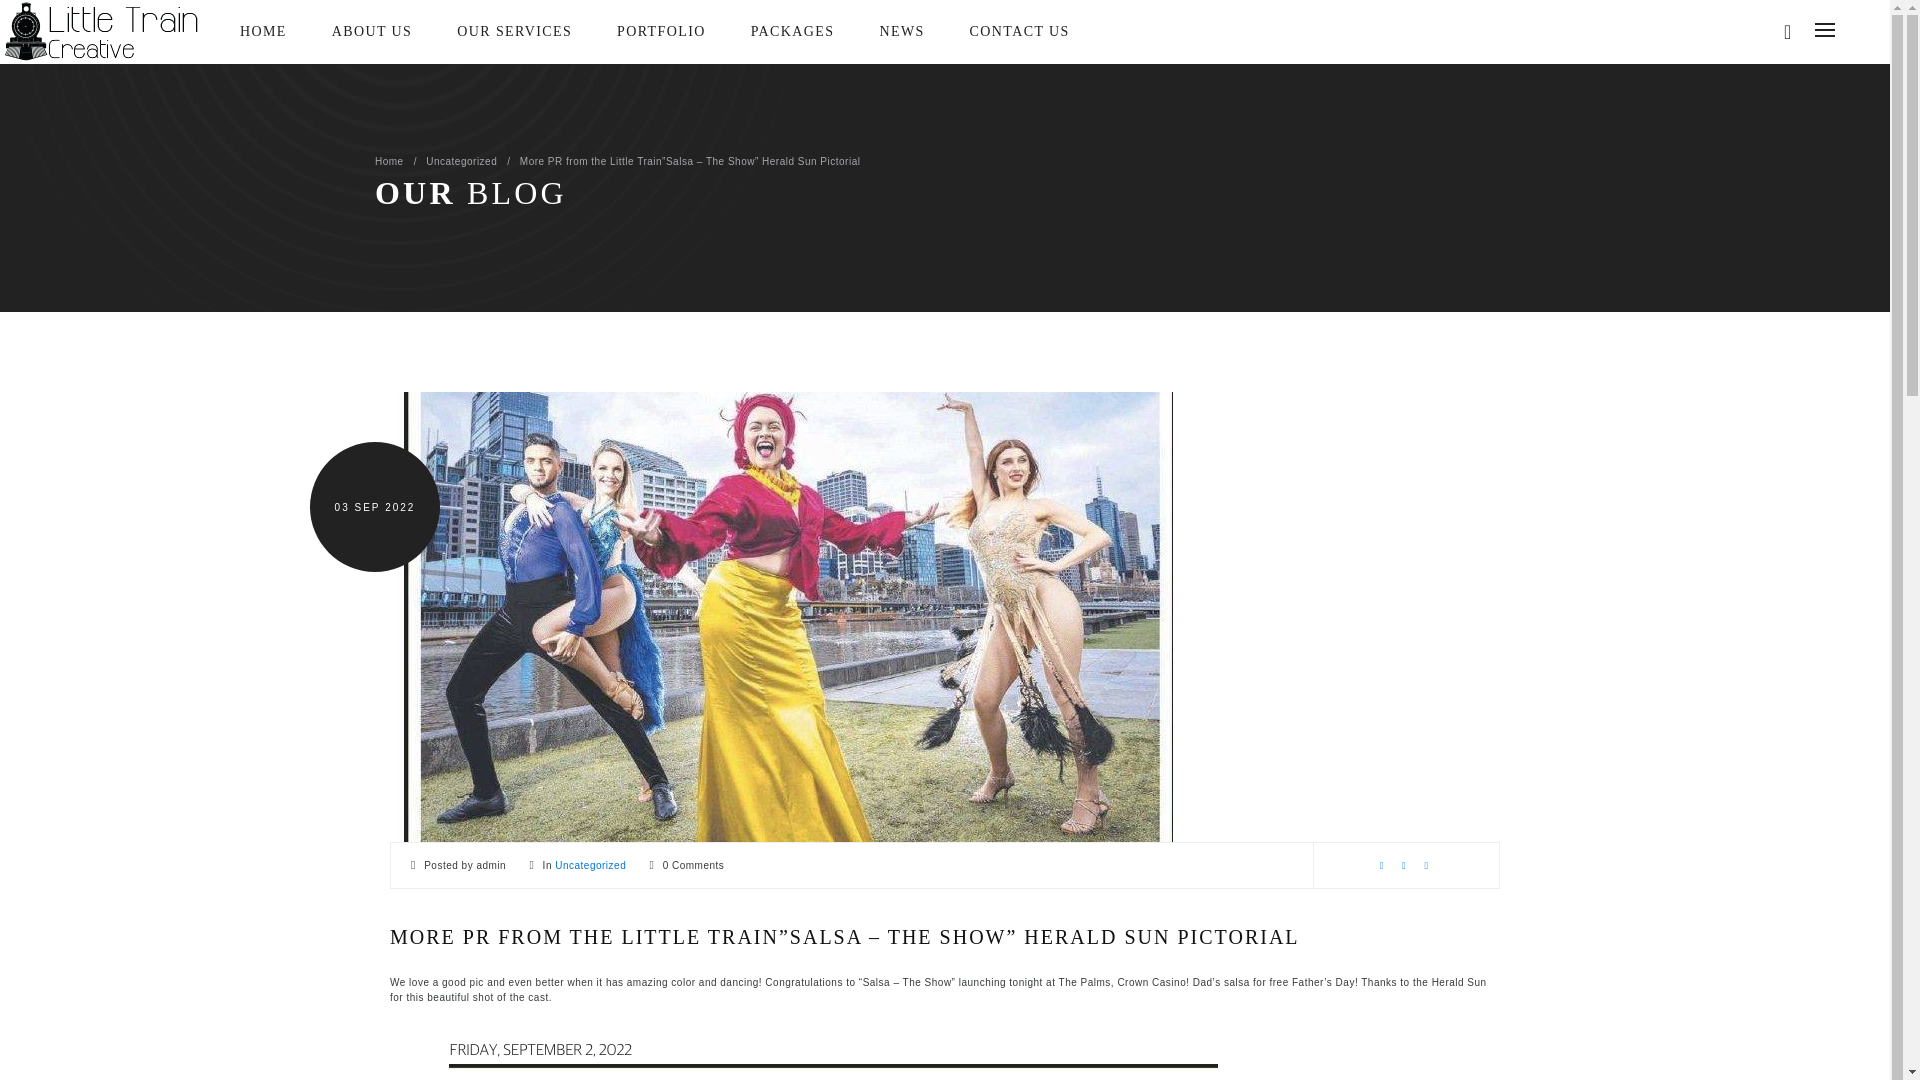 Image resolution: width=1920 pixels, height=1080 pixels. I want to click on OUR SERVICES, so click(514, 30).